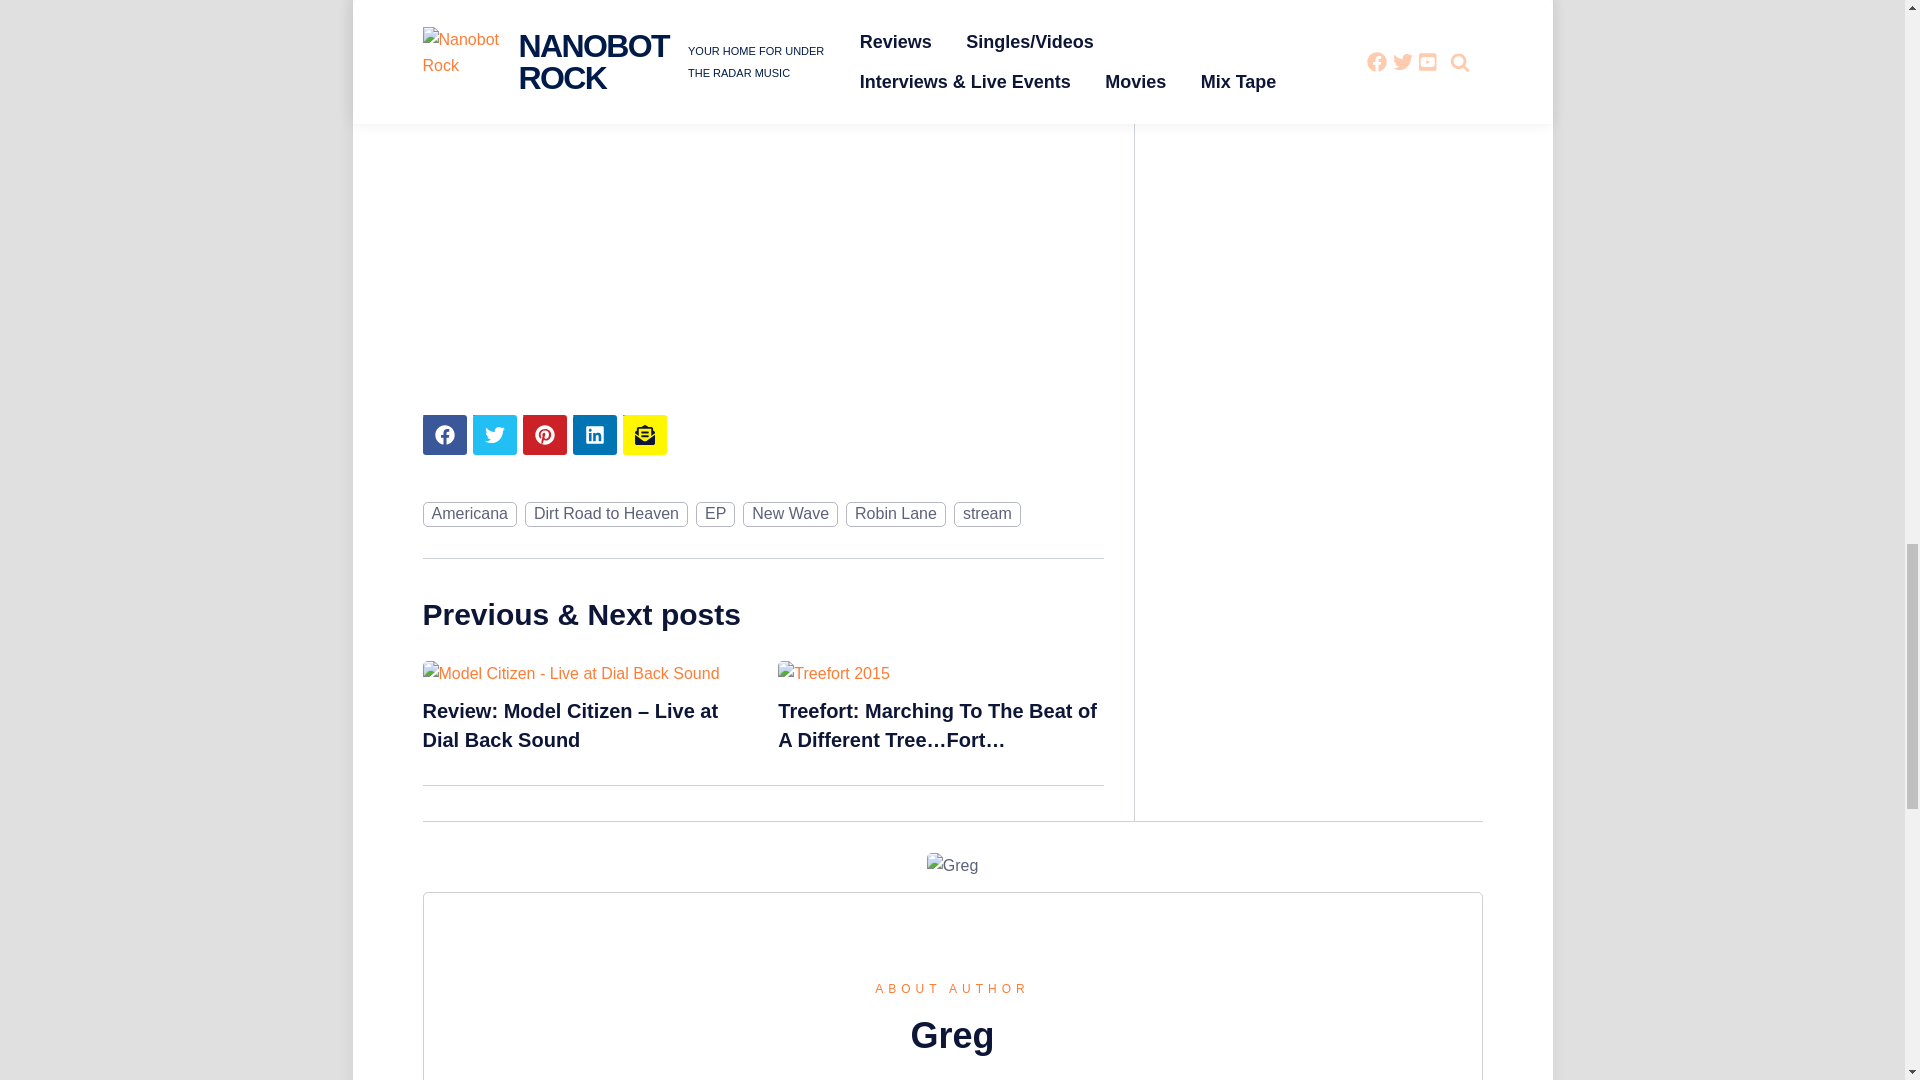  What do you see at coordinates (832, 673) in the screenshot?
I see `Treefort: Marching To The Beat of A Different Tree...Fort...` at bounding box center [832, 673].